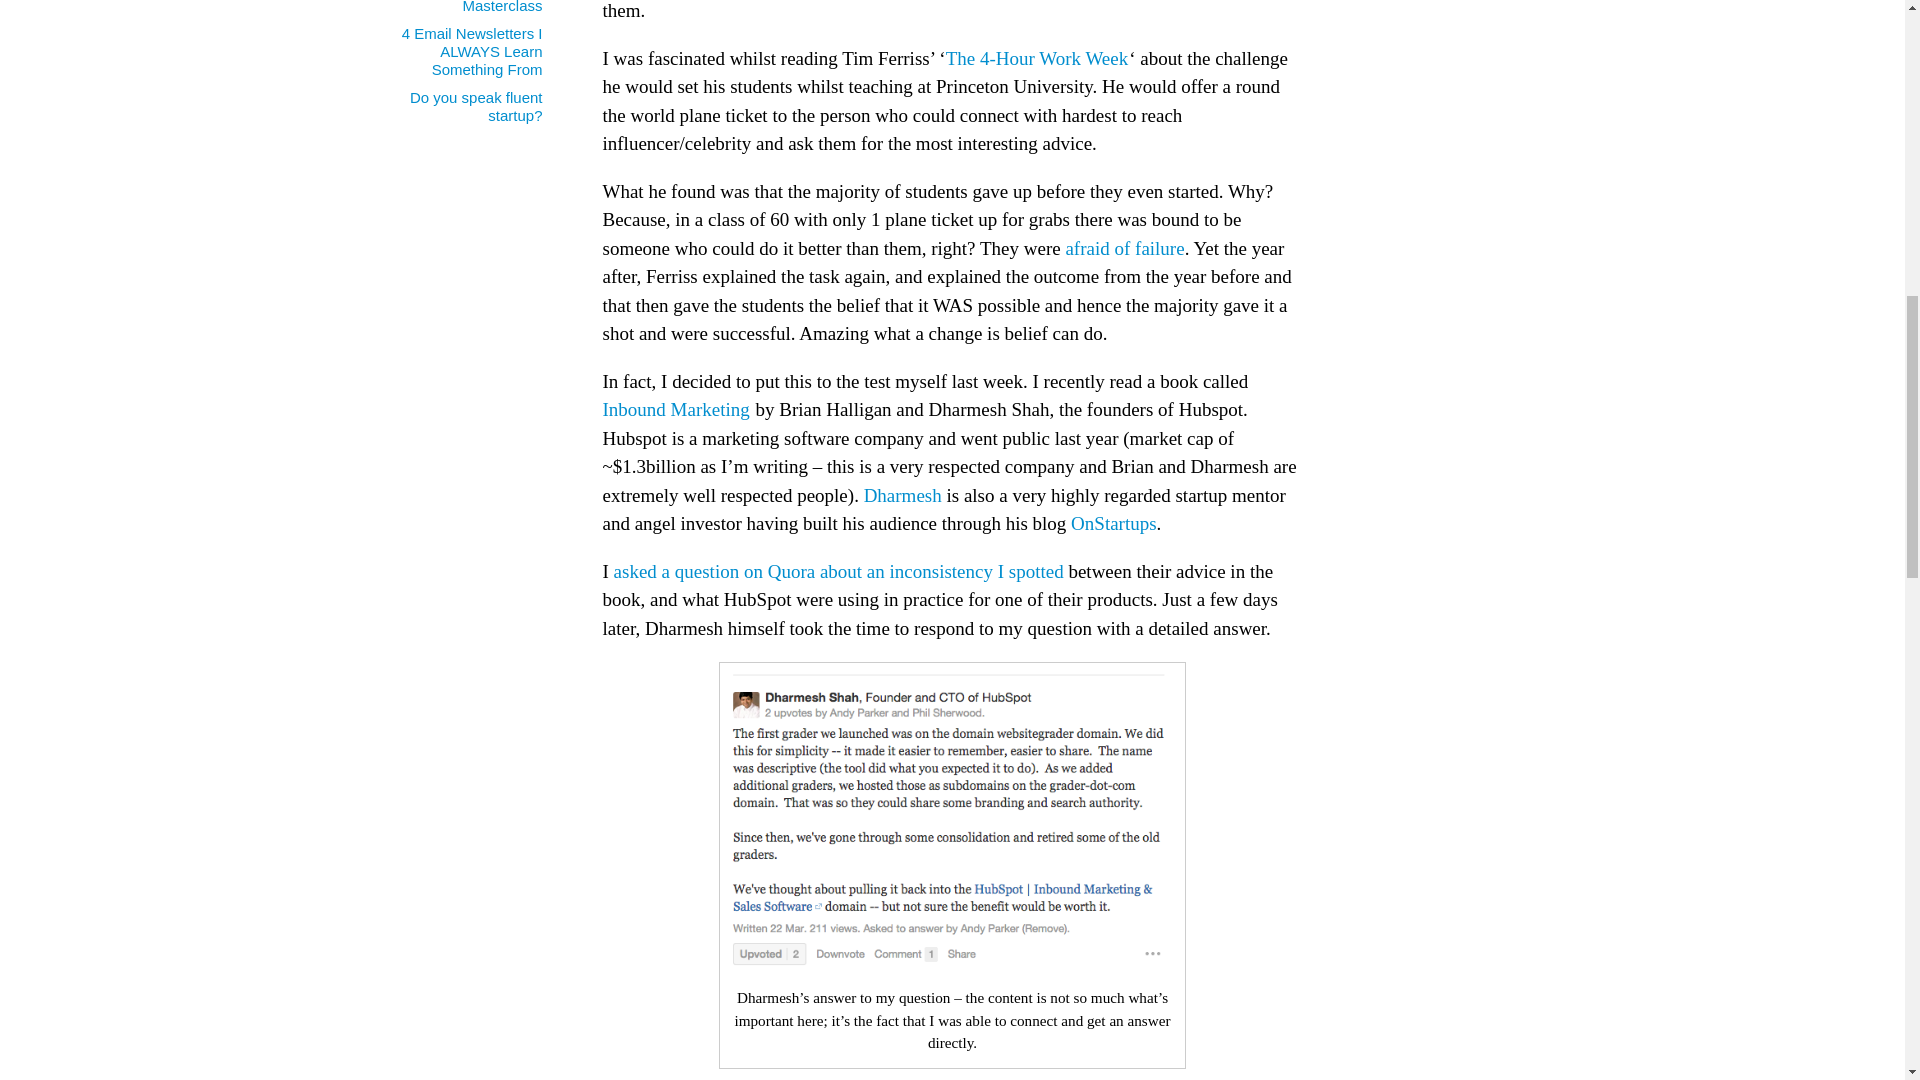  I want to click on asked a question on Quora about an inconsistency I spotted, so click(838, 571).